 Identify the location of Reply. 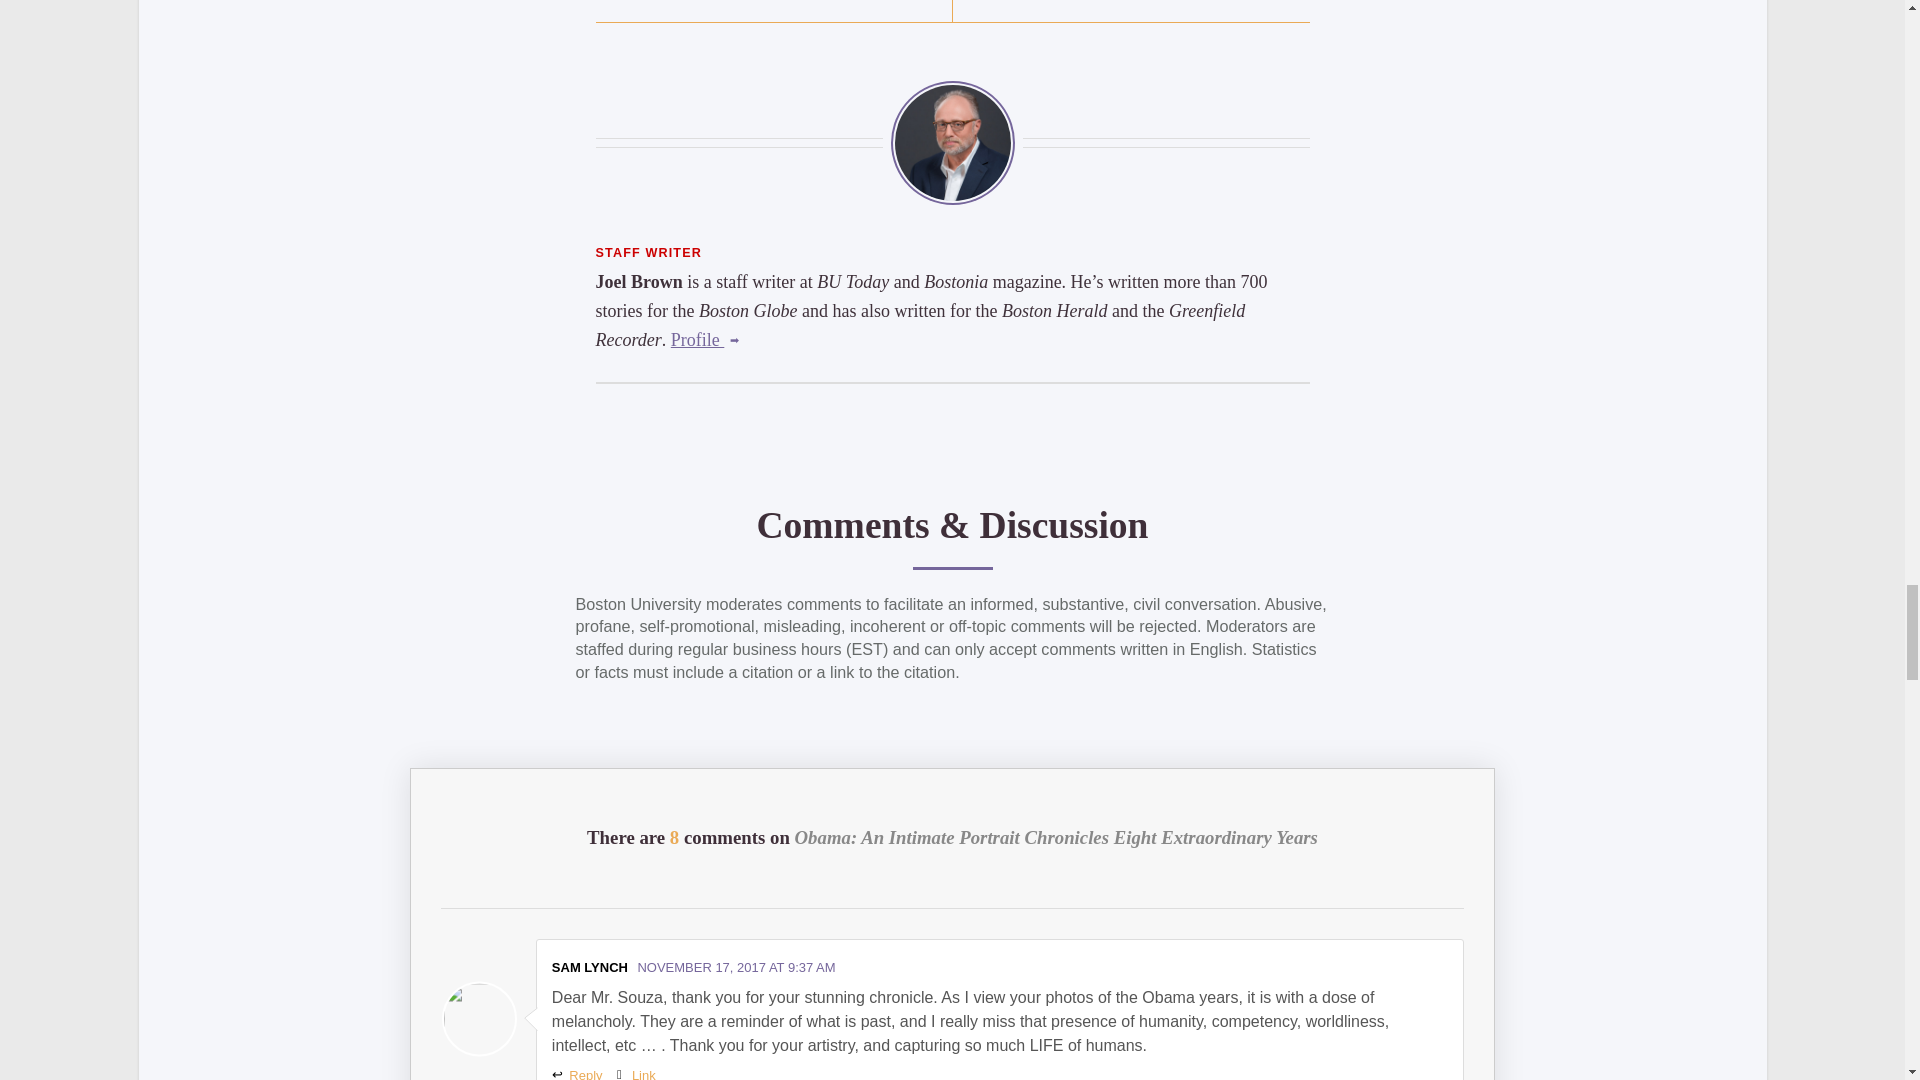
(577, 1074).